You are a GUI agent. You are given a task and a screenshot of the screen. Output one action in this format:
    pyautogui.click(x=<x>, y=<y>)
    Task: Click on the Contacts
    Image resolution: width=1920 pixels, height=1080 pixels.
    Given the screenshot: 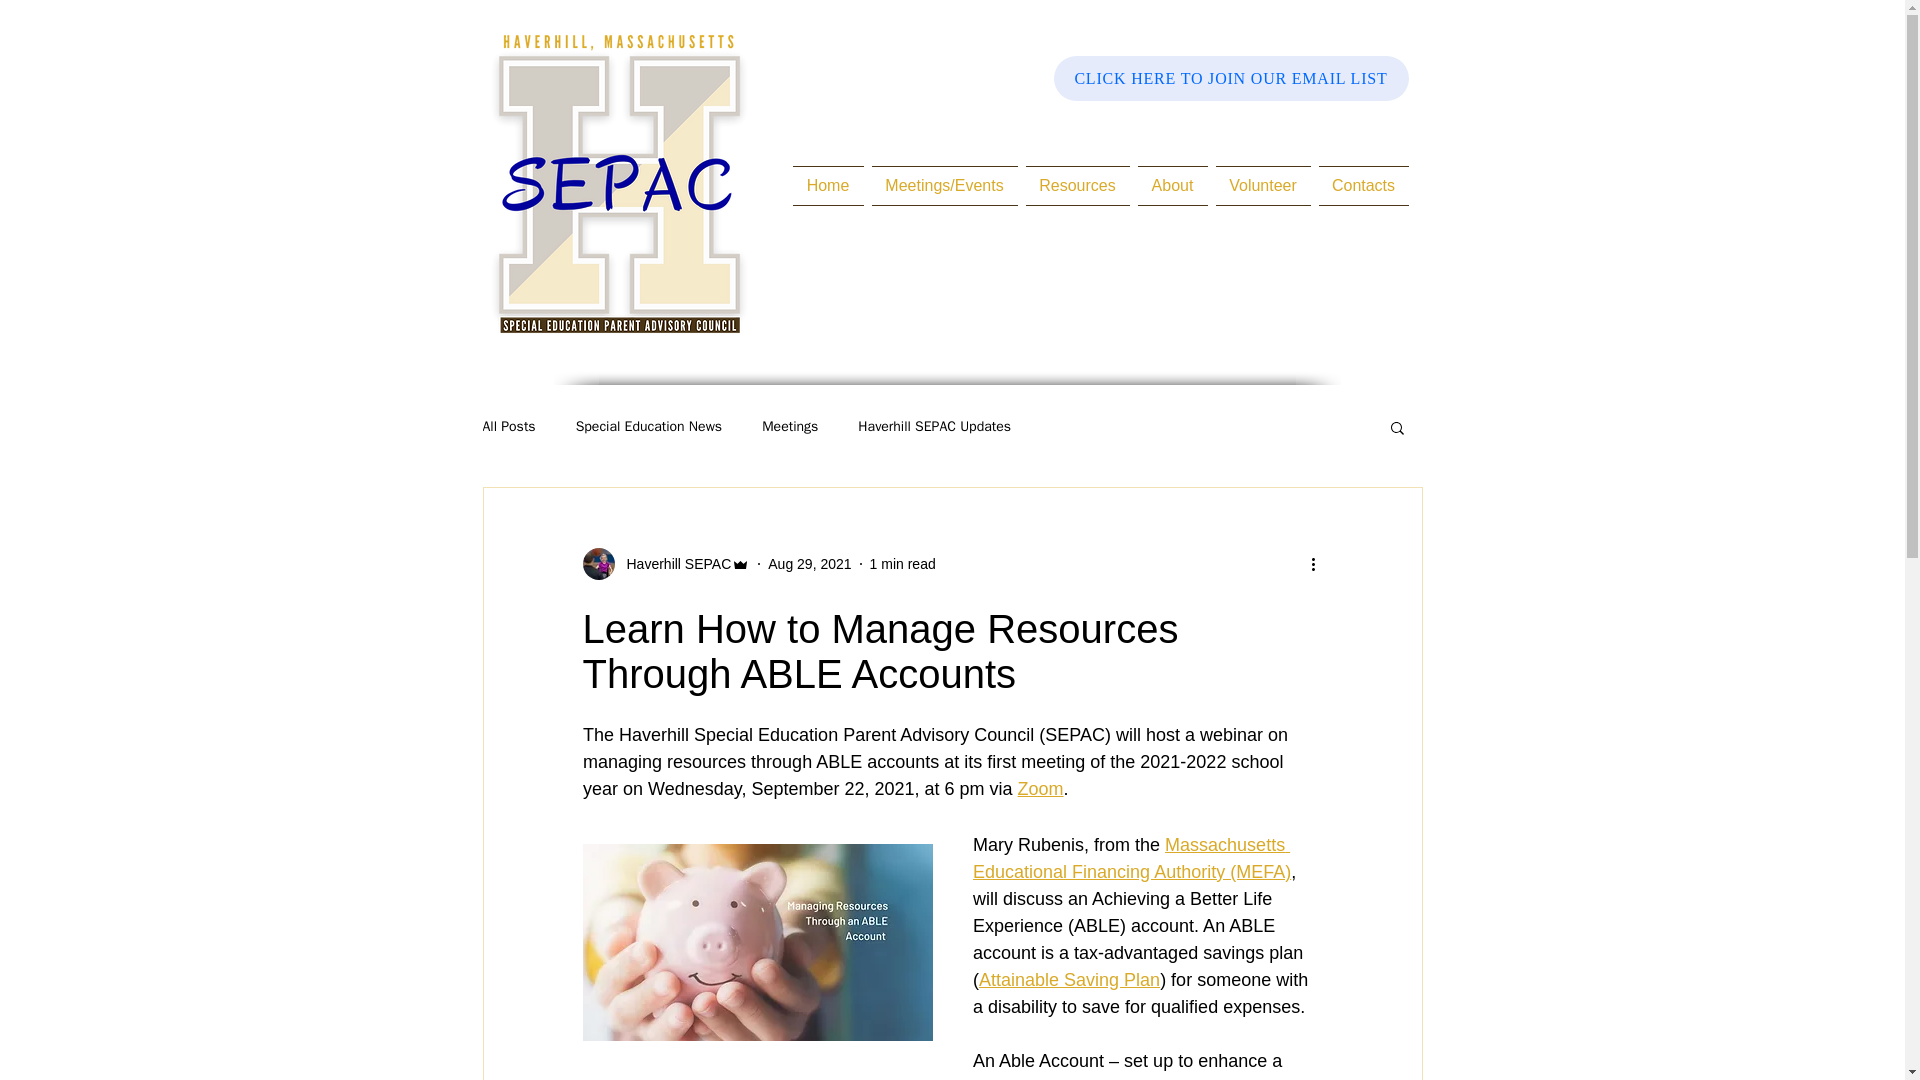 What is the action you would take?
    pyautogui.click(x=1360, y=186)
    